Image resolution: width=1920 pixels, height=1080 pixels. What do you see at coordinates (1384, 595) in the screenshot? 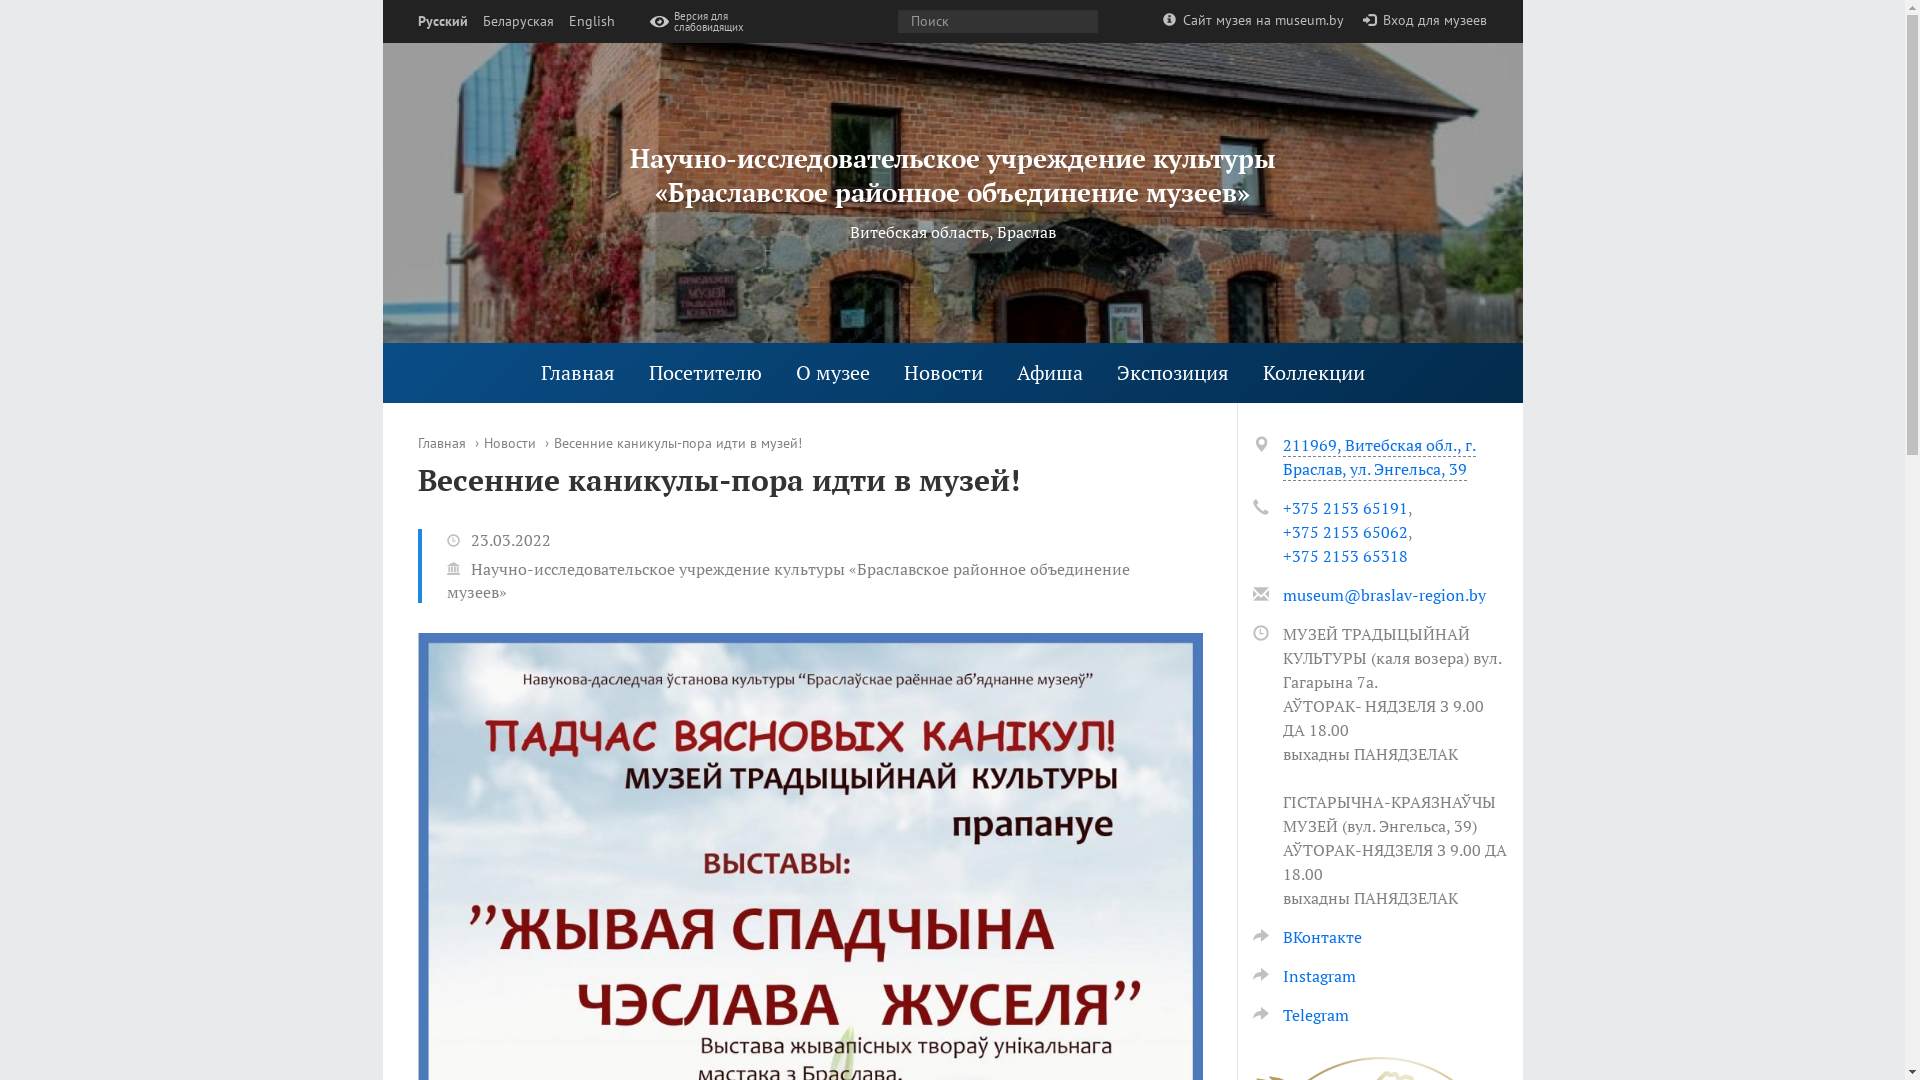
I see `museum@braslav-region.by` at bounding box center [1384, 595].